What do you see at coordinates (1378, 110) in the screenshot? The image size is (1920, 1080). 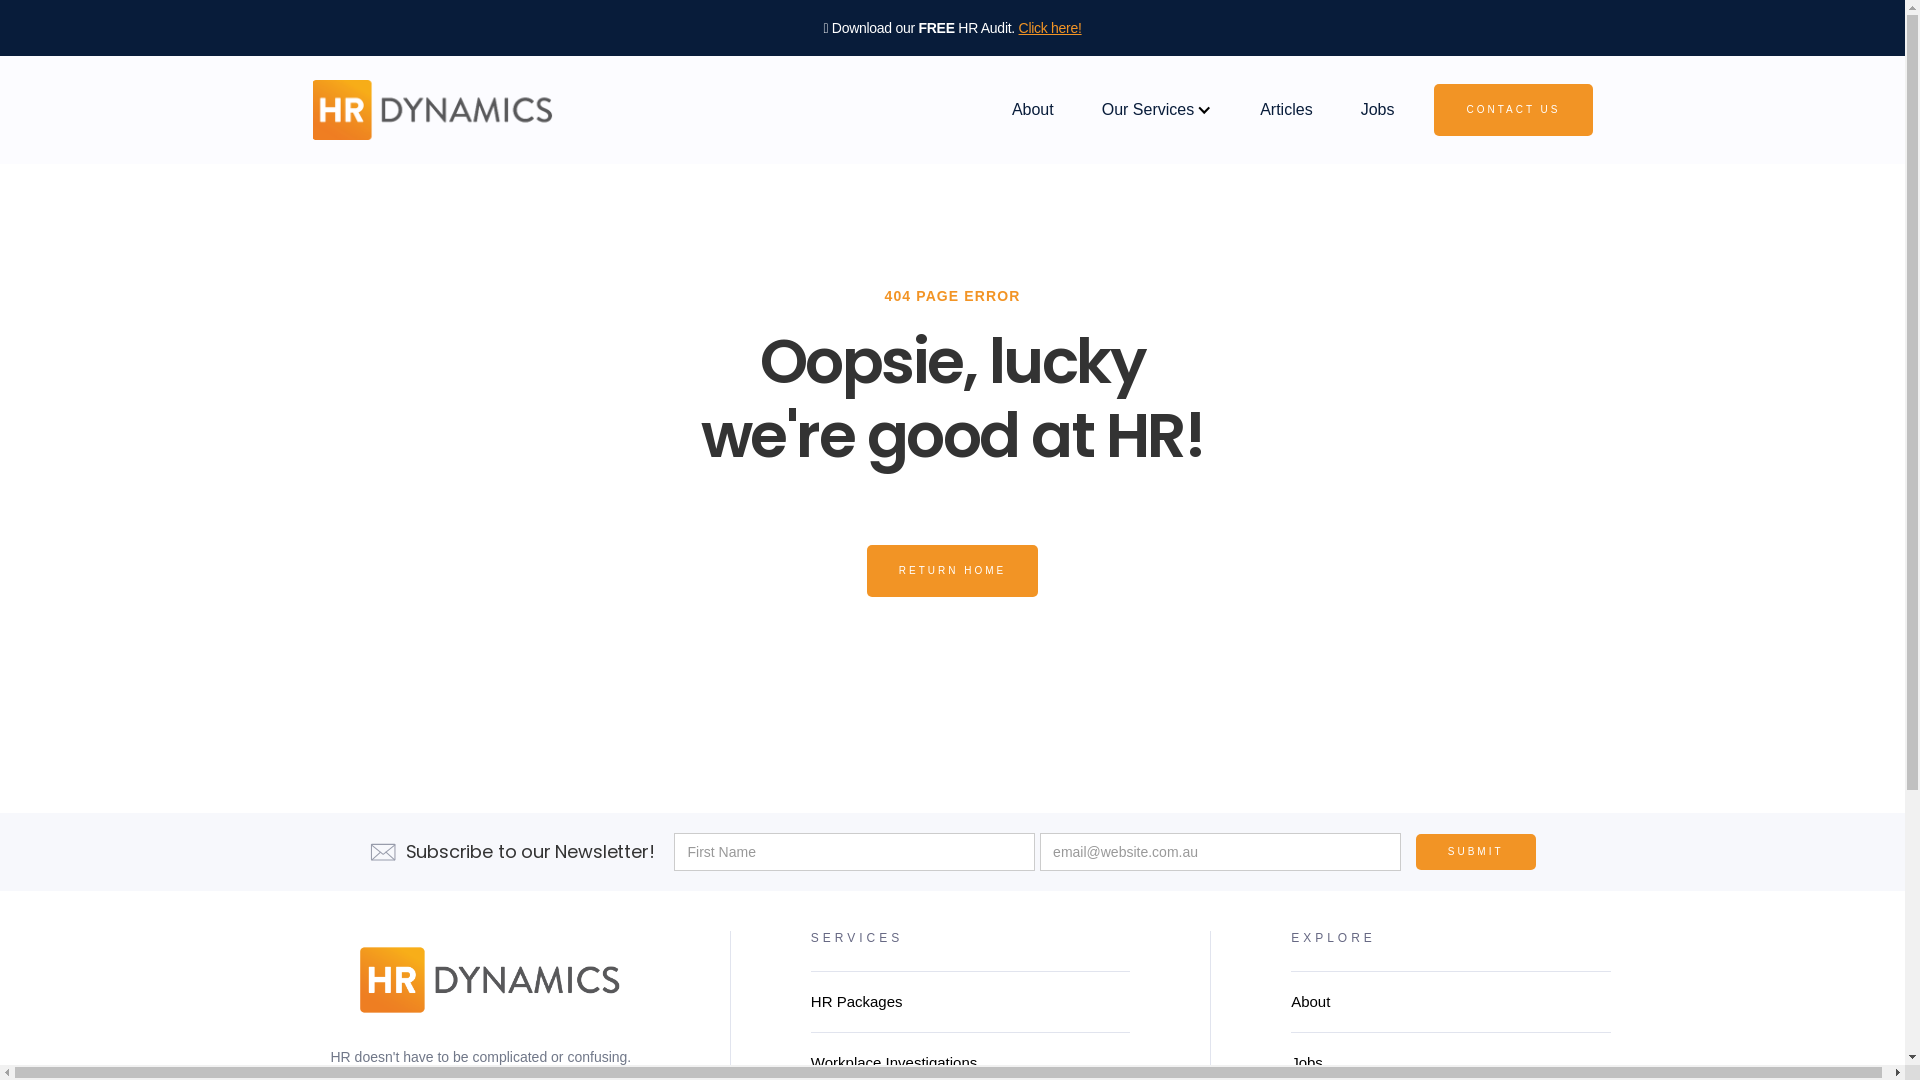 I see `Jobs` at bounding box center [1378, 110].